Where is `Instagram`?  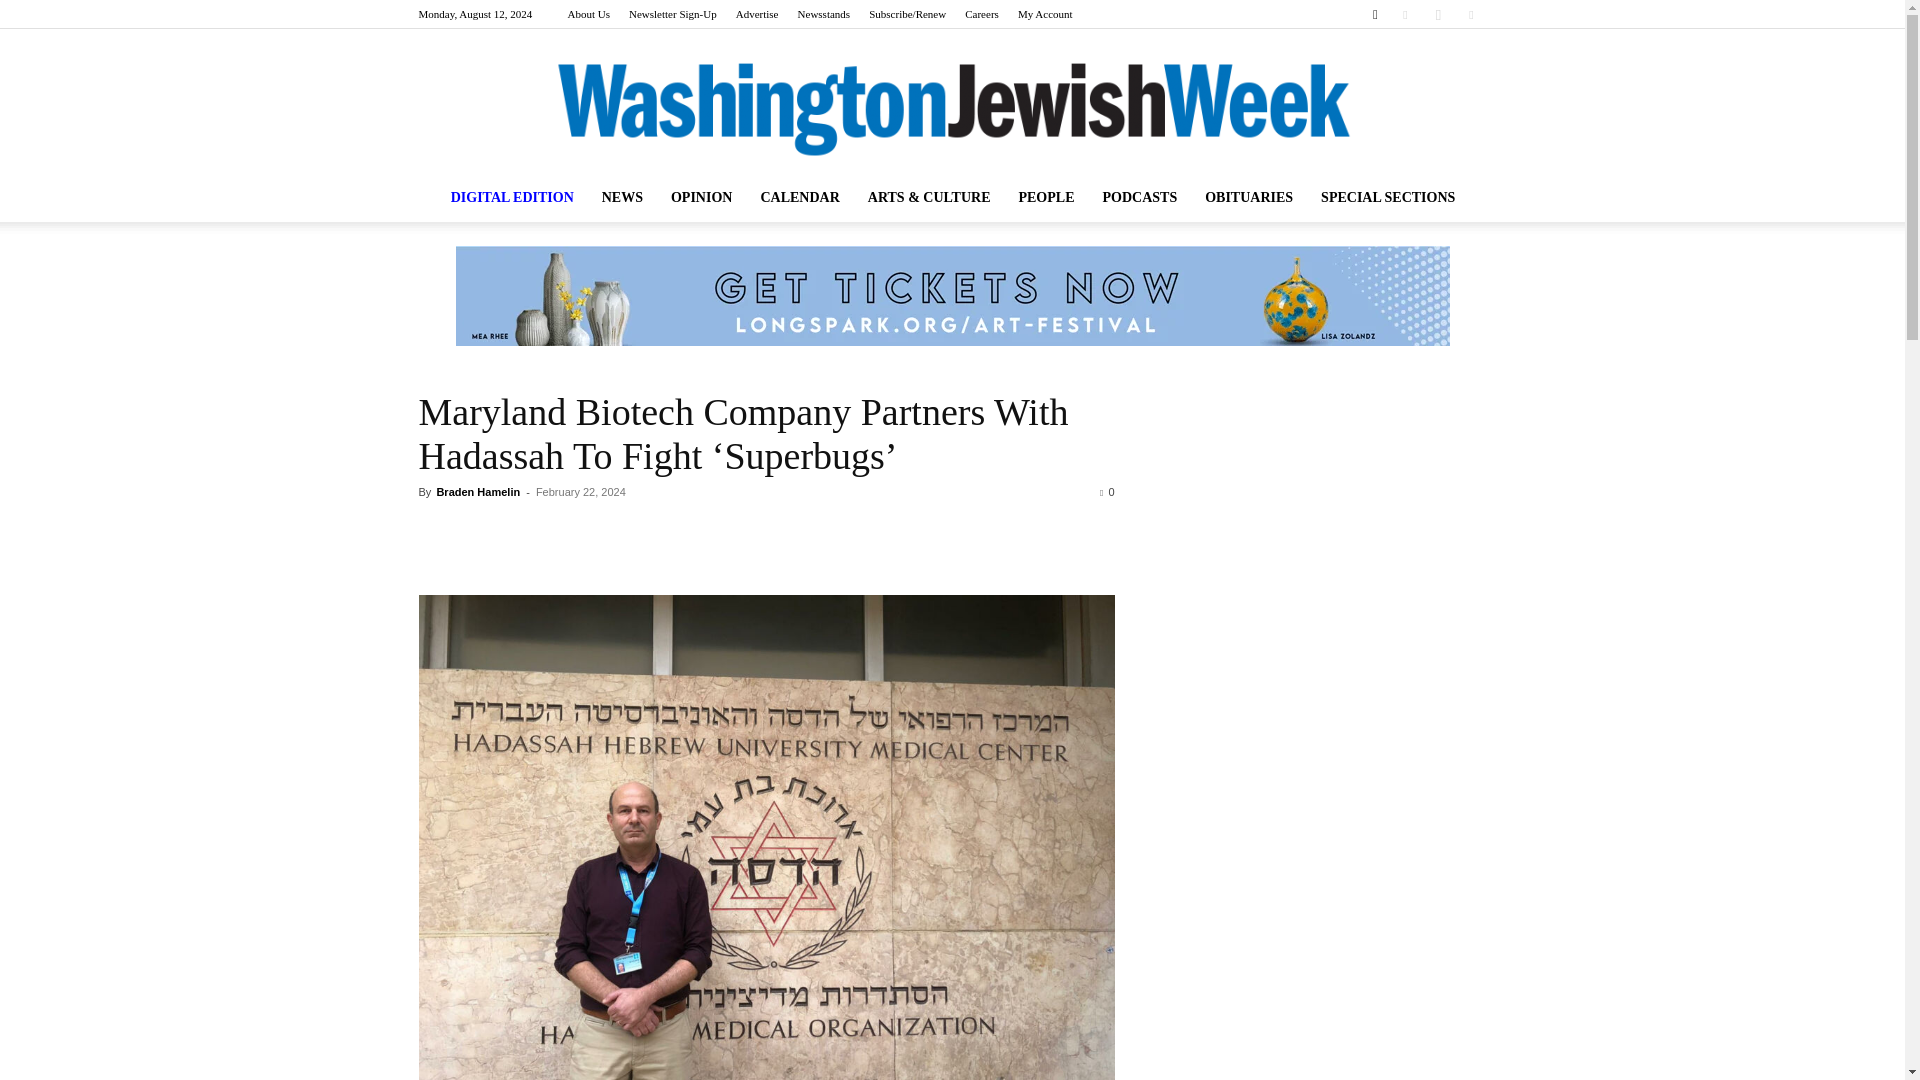
Instagram is located at coordinates (1438, 14).